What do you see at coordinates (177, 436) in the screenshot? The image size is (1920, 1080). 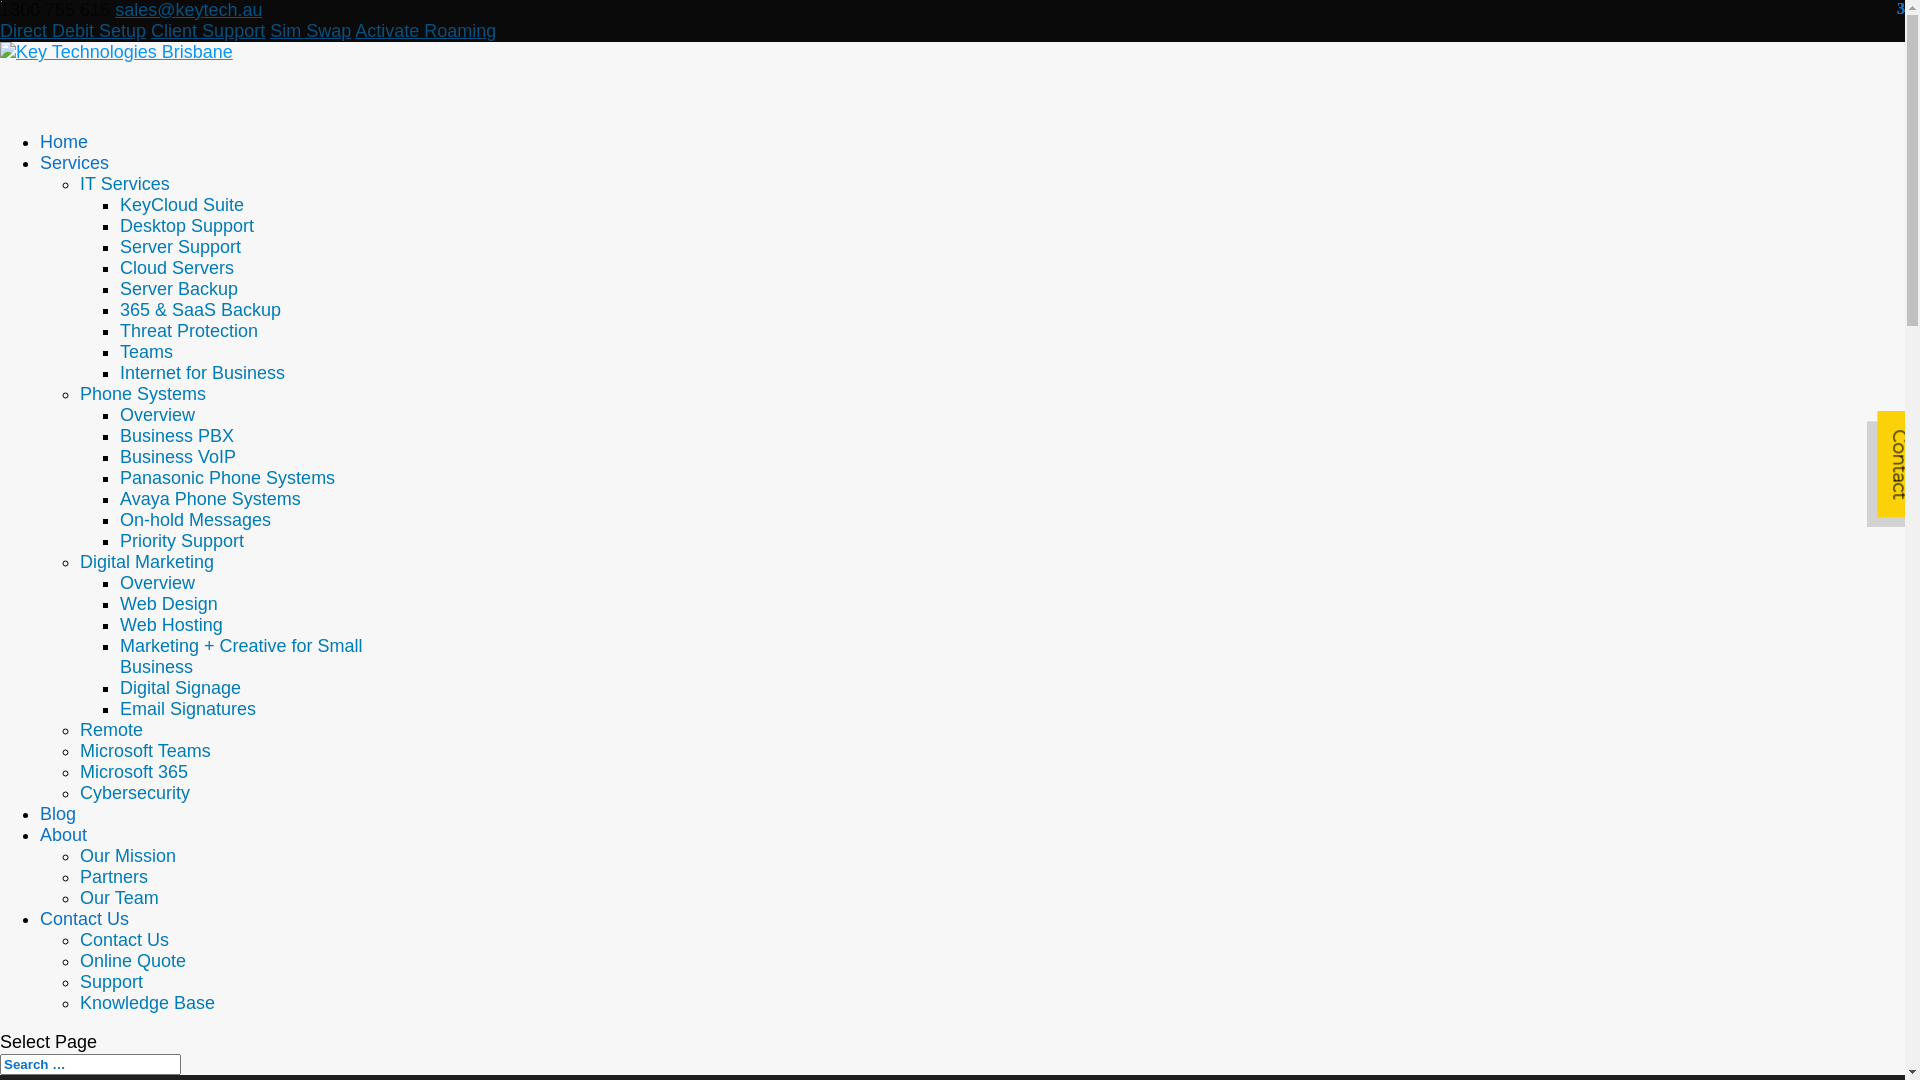 I see `Business PBX` at bounding box center [177, 436].